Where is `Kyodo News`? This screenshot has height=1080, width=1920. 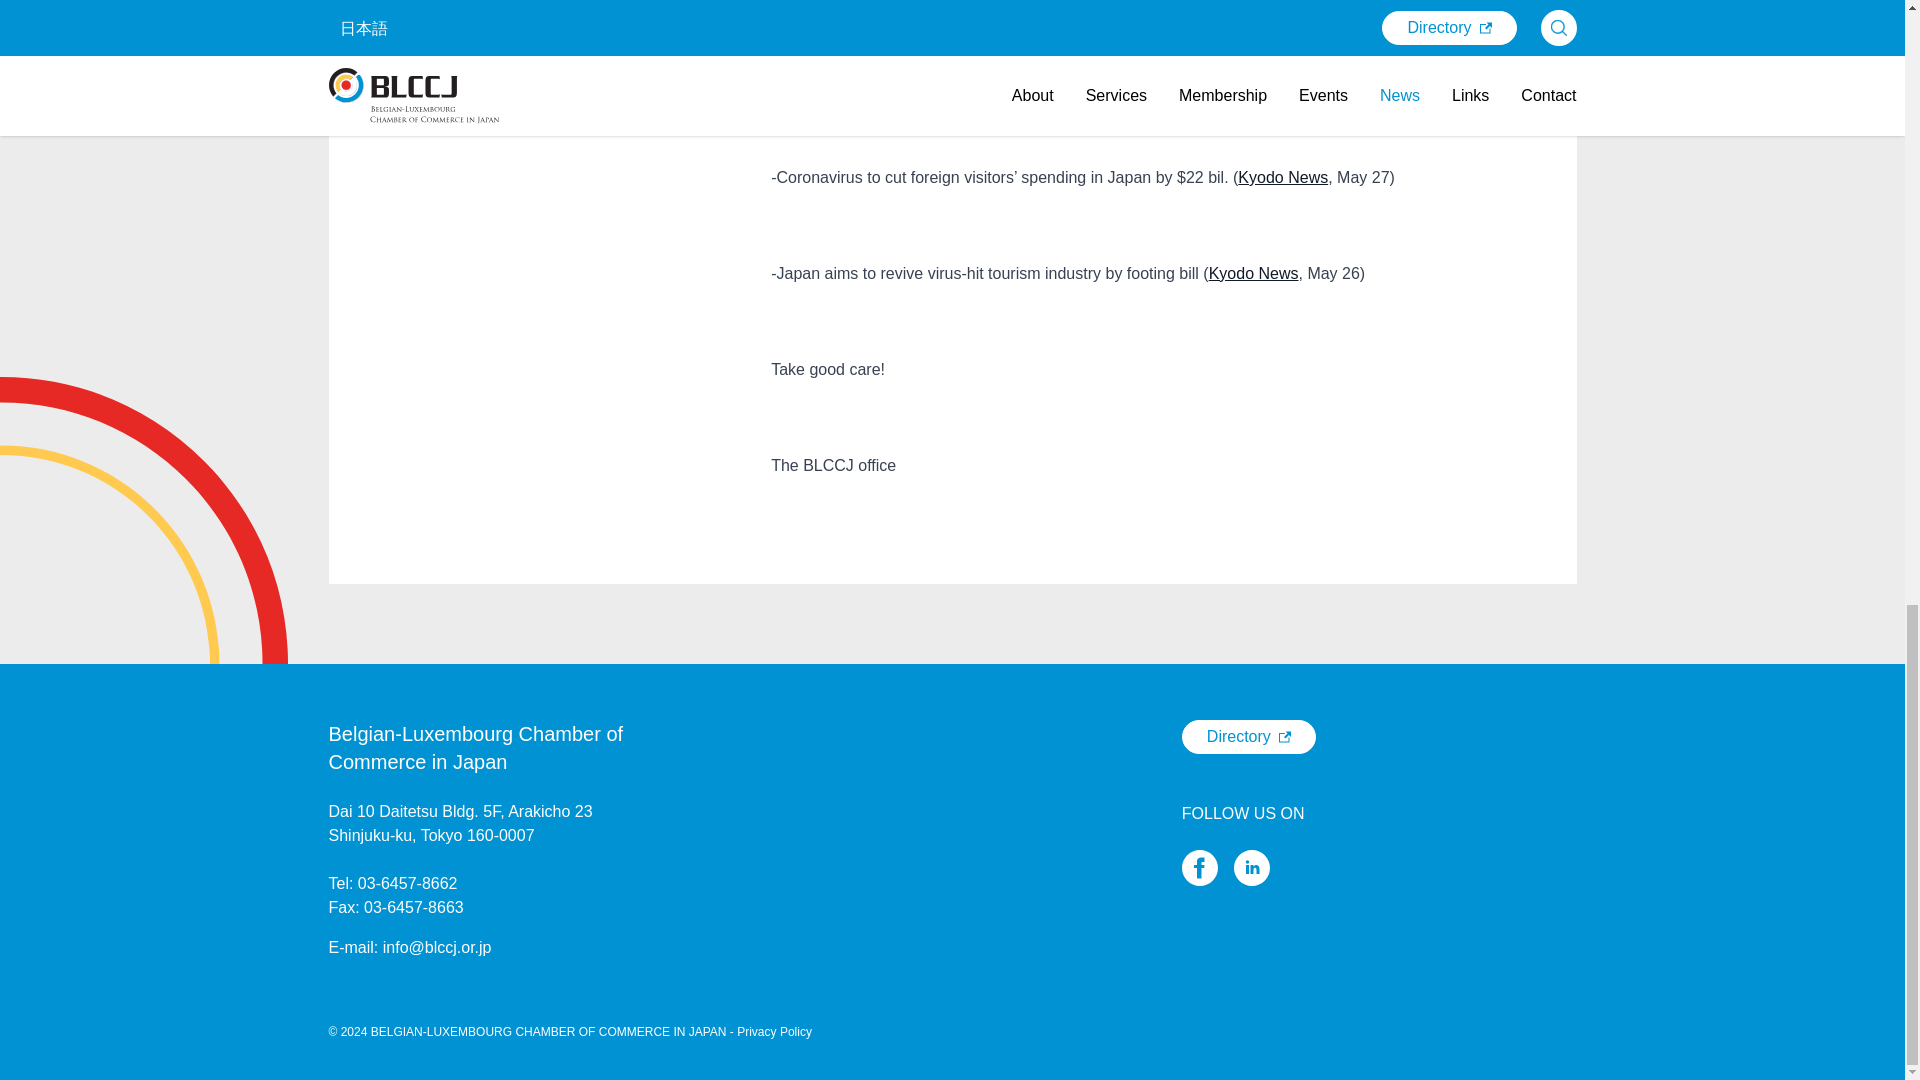
Kyodo News is located at coordinates (1254, 272).